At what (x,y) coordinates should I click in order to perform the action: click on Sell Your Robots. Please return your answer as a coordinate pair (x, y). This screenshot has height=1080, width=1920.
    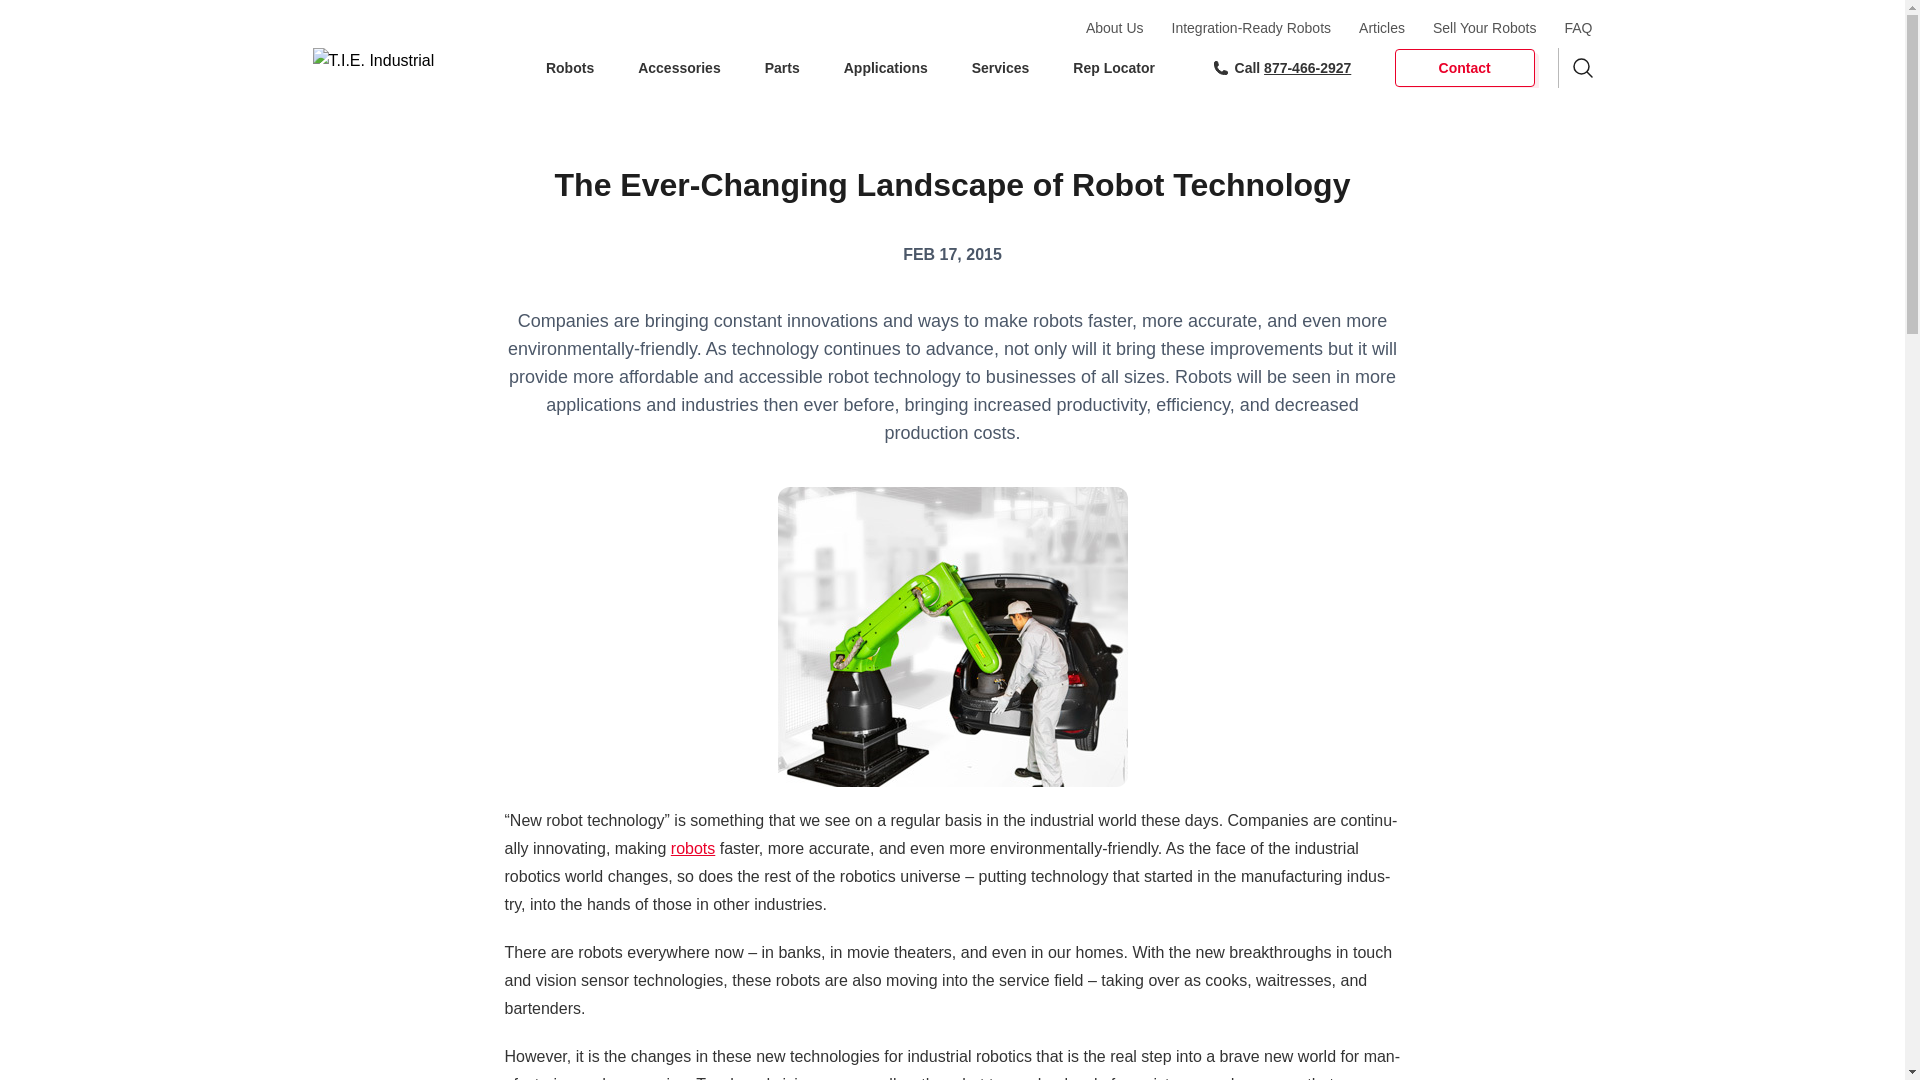
    Looking at the image, I should click on (1484, 28).